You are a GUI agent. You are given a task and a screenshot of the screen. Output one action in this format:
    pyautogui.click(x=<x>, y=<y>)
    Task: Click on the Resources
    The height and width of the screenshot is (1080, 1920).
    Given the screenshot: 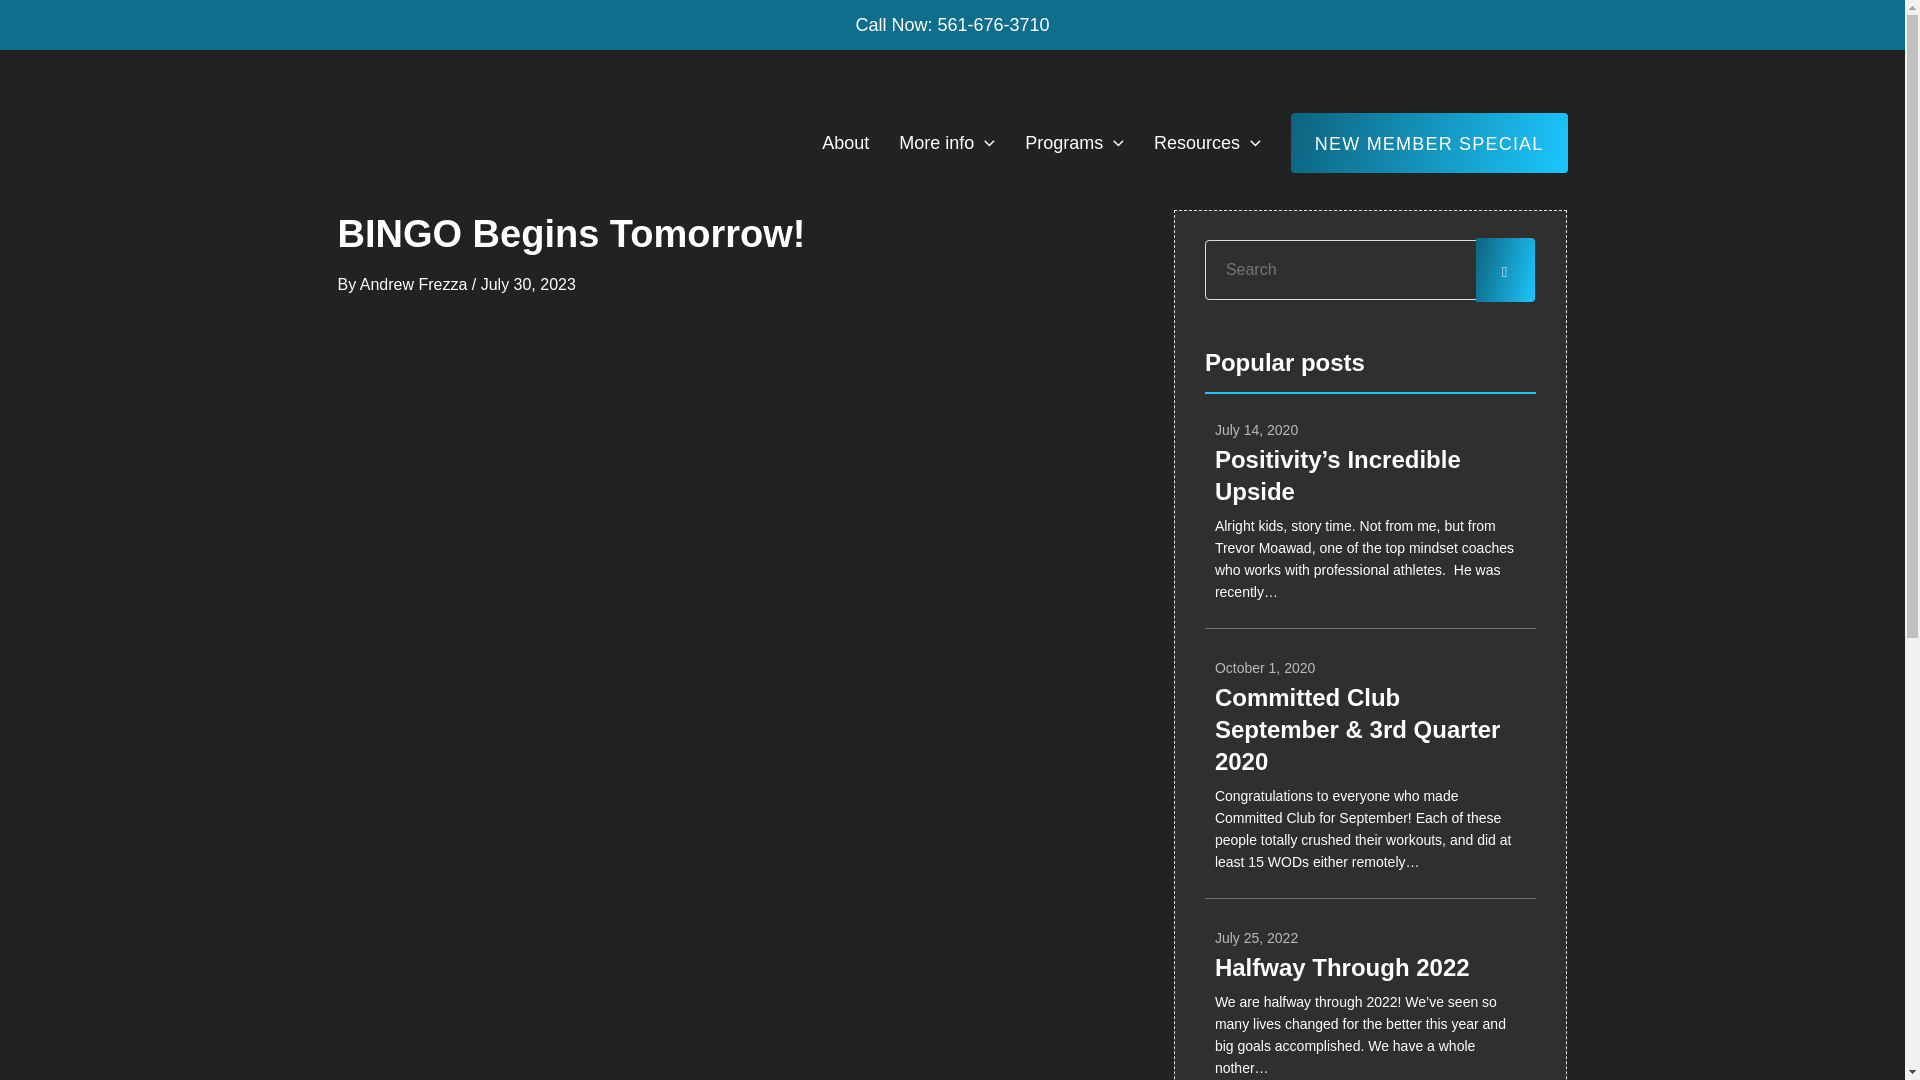 What is the action you would take?
    pyautogui.click(x=1207, y=142)
    